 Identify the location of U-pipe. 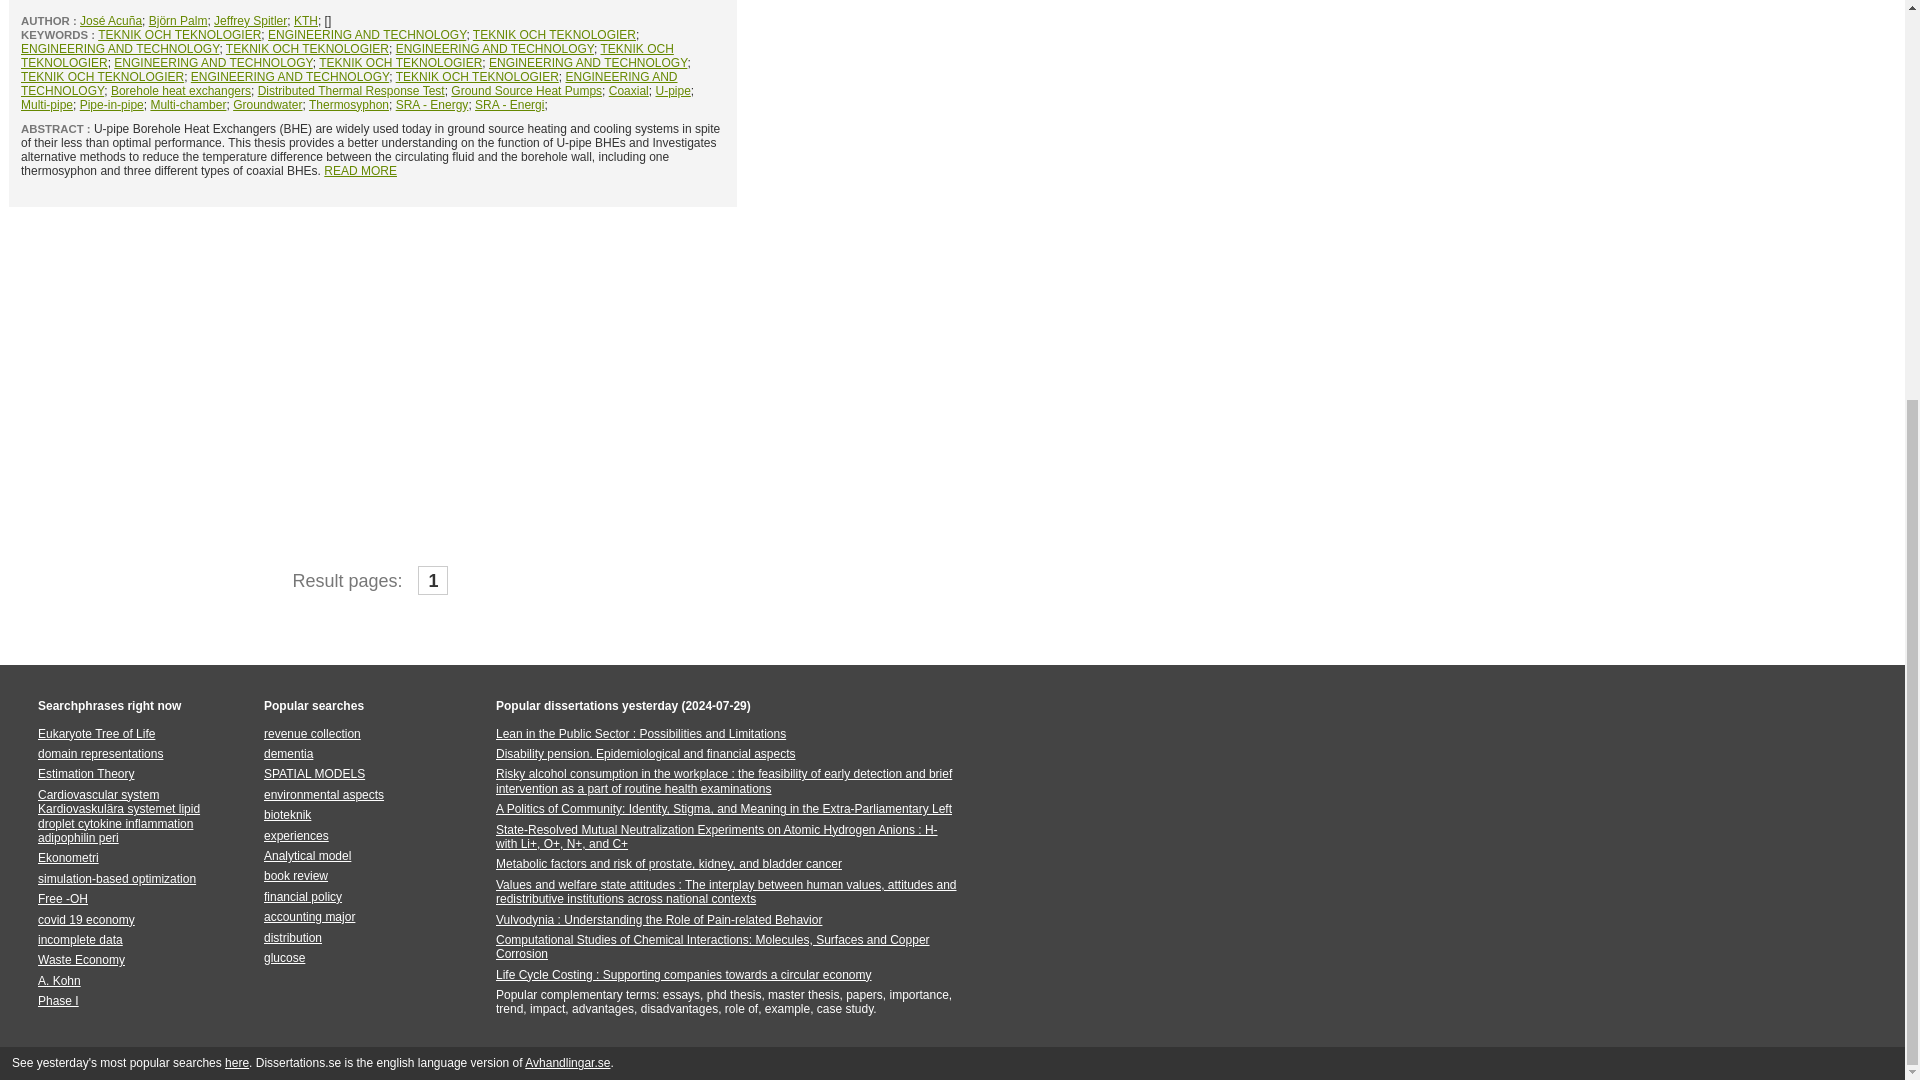
(672, 91).